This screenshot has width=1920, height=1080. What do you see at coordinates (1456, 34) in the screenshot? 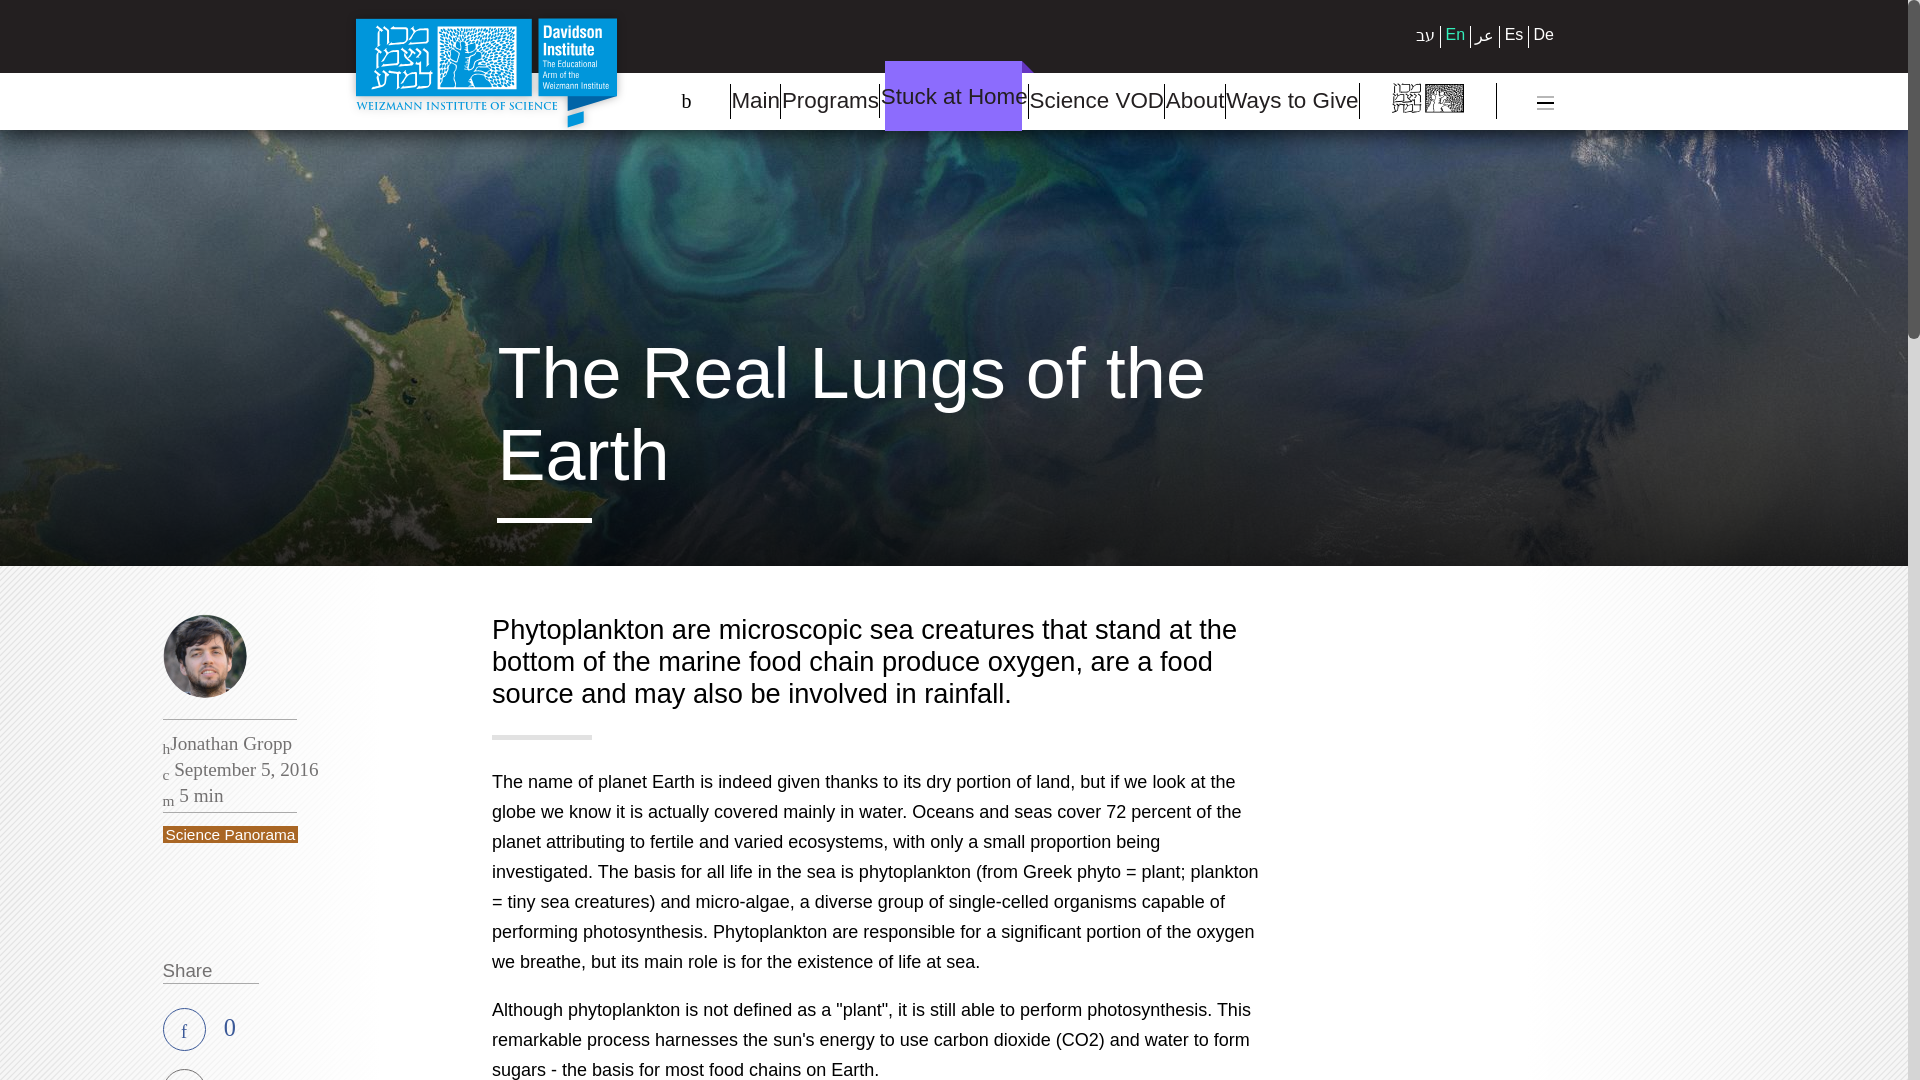
I see `En` at bounding box center [1456, 34].